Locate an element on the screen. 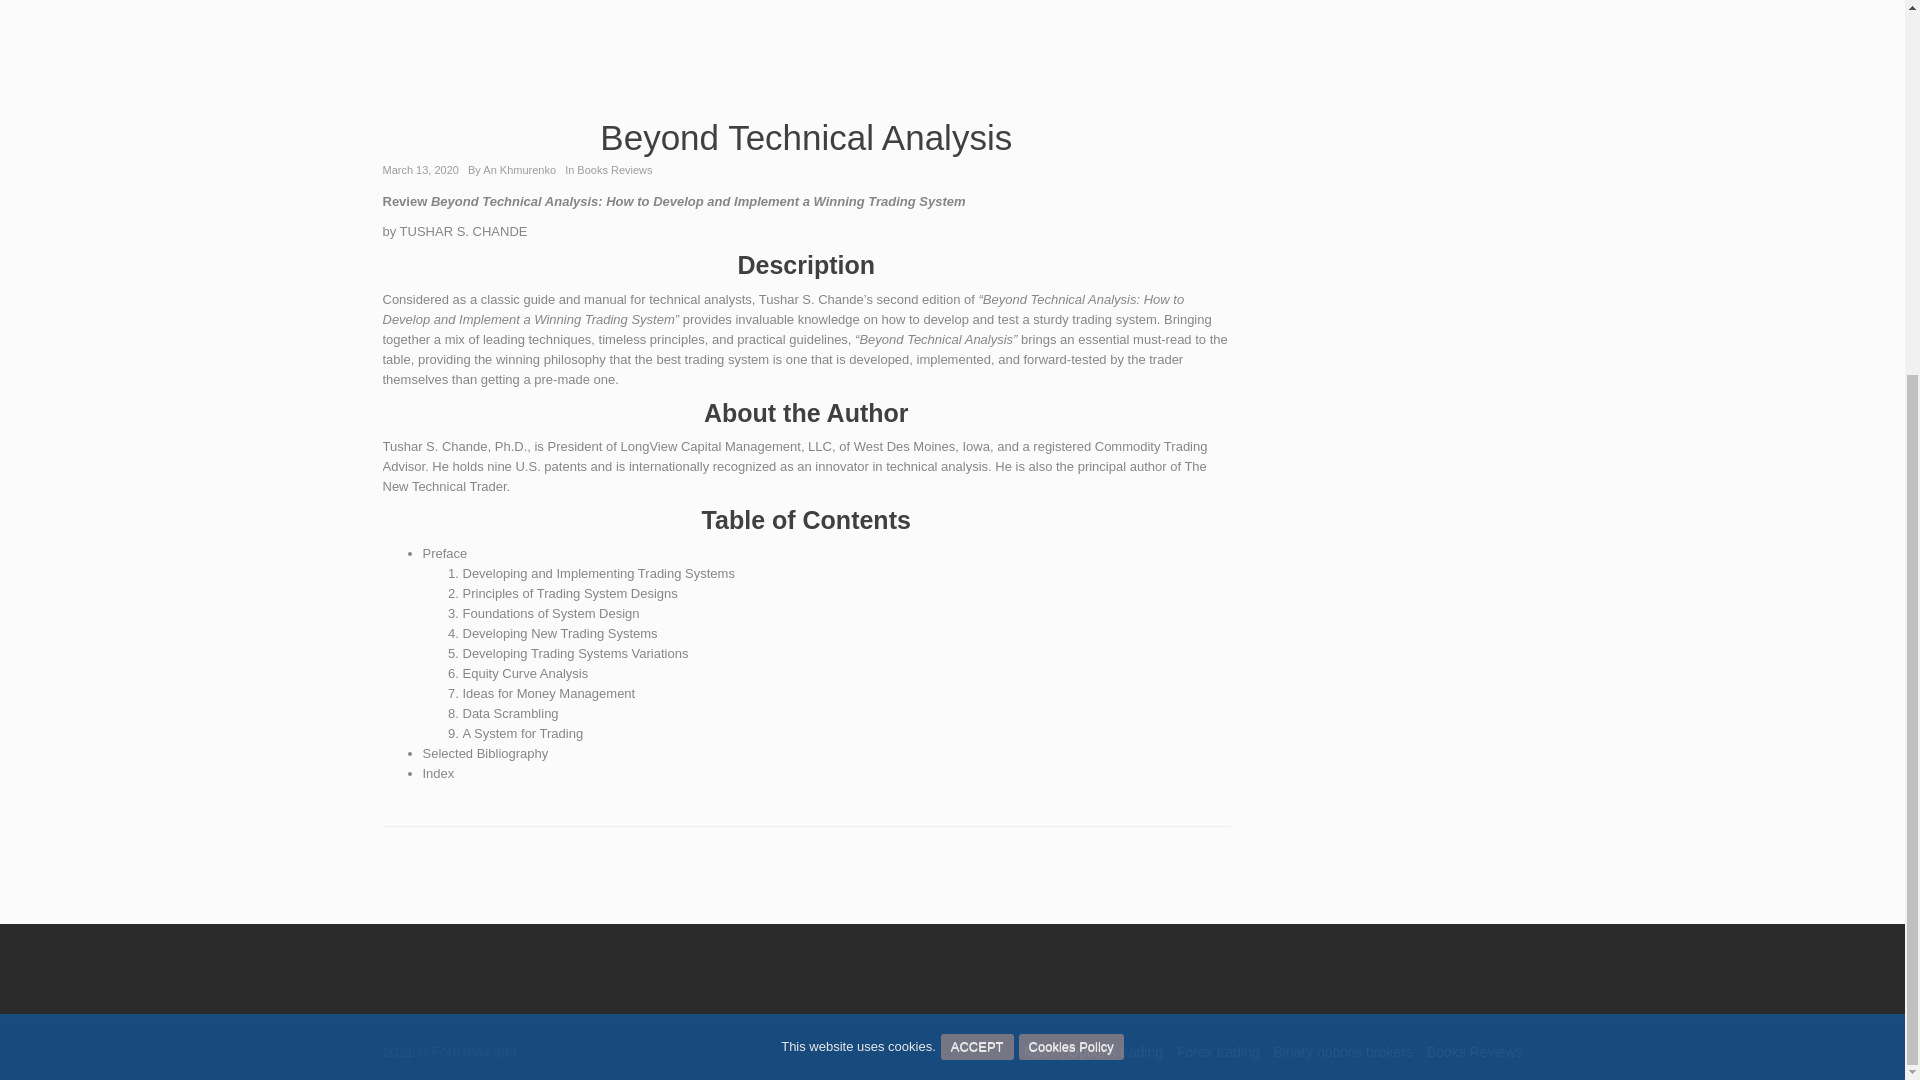 The image size is (1920, 1080). Options trading is located at coordinates (1115, 1052).